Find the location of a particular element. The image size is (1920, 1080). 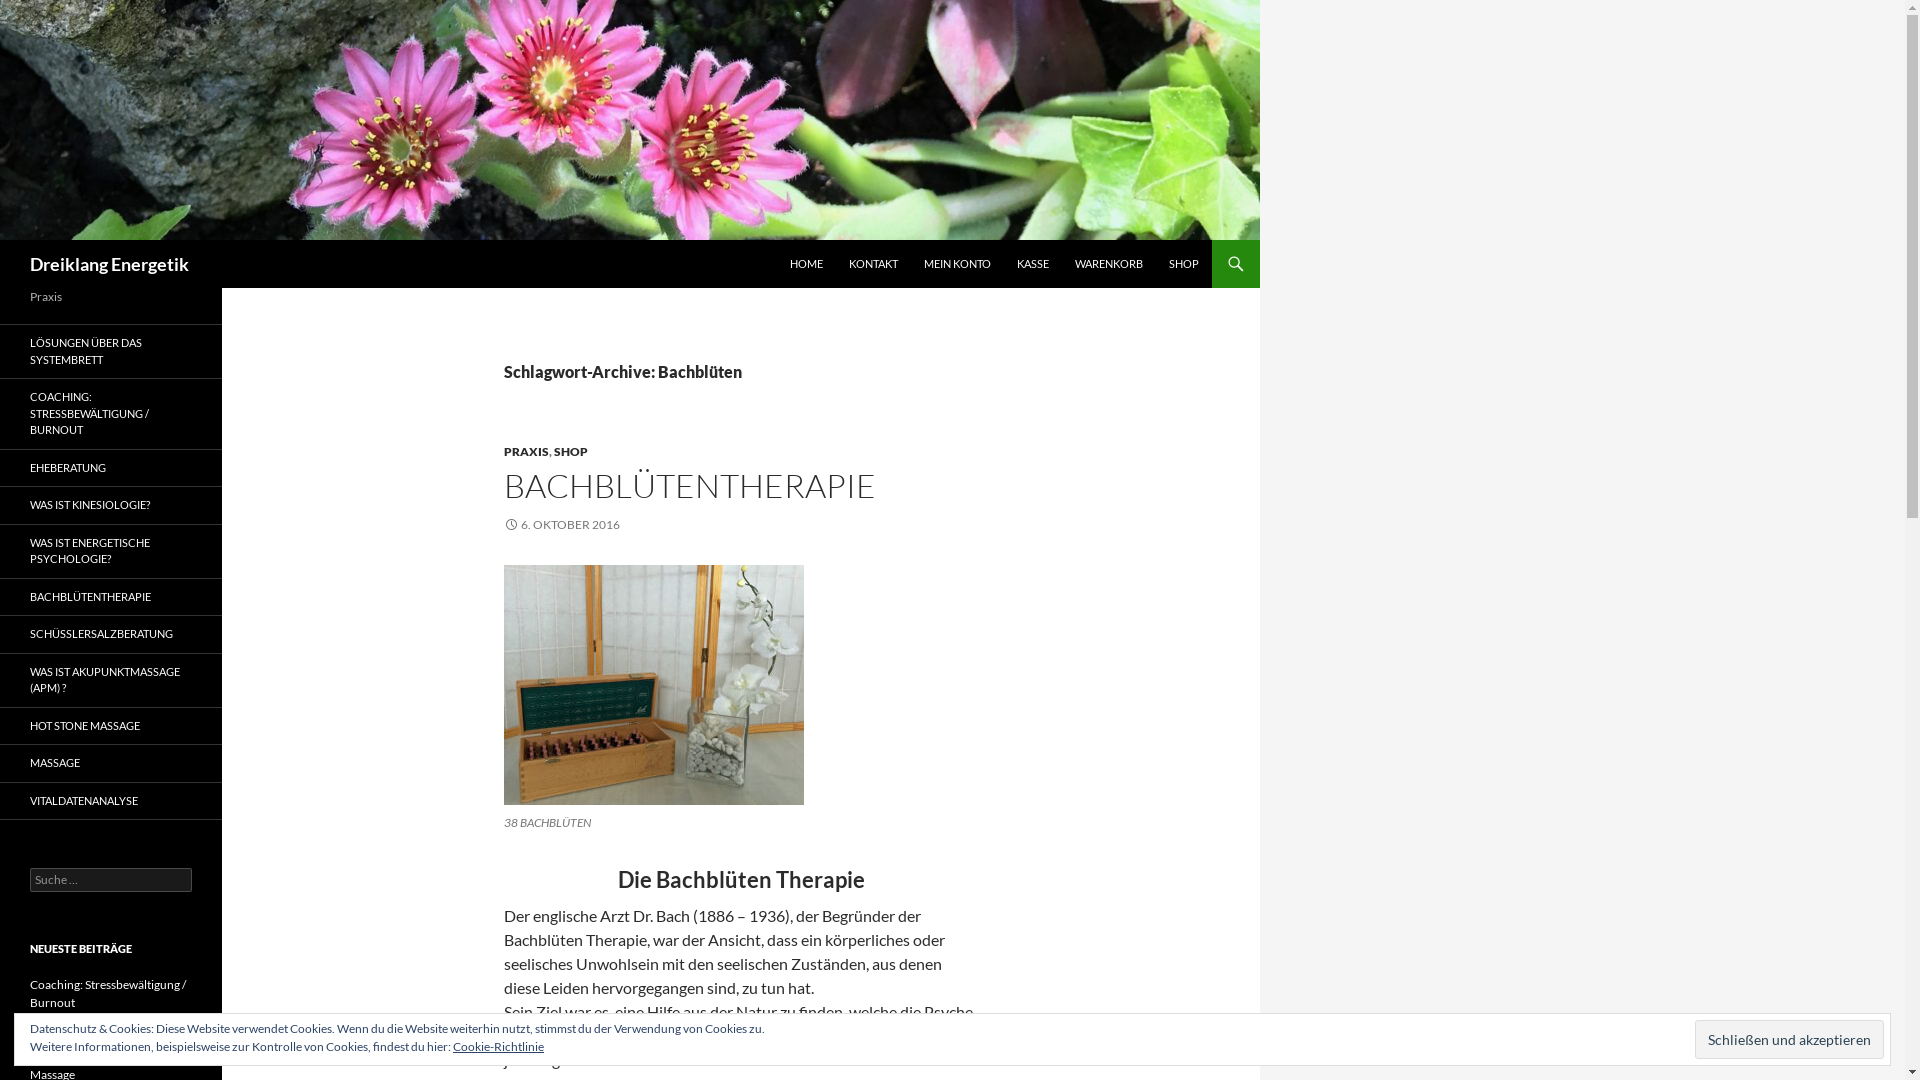

6. OKTOBER 2016 is located at coordinates (562, 524).